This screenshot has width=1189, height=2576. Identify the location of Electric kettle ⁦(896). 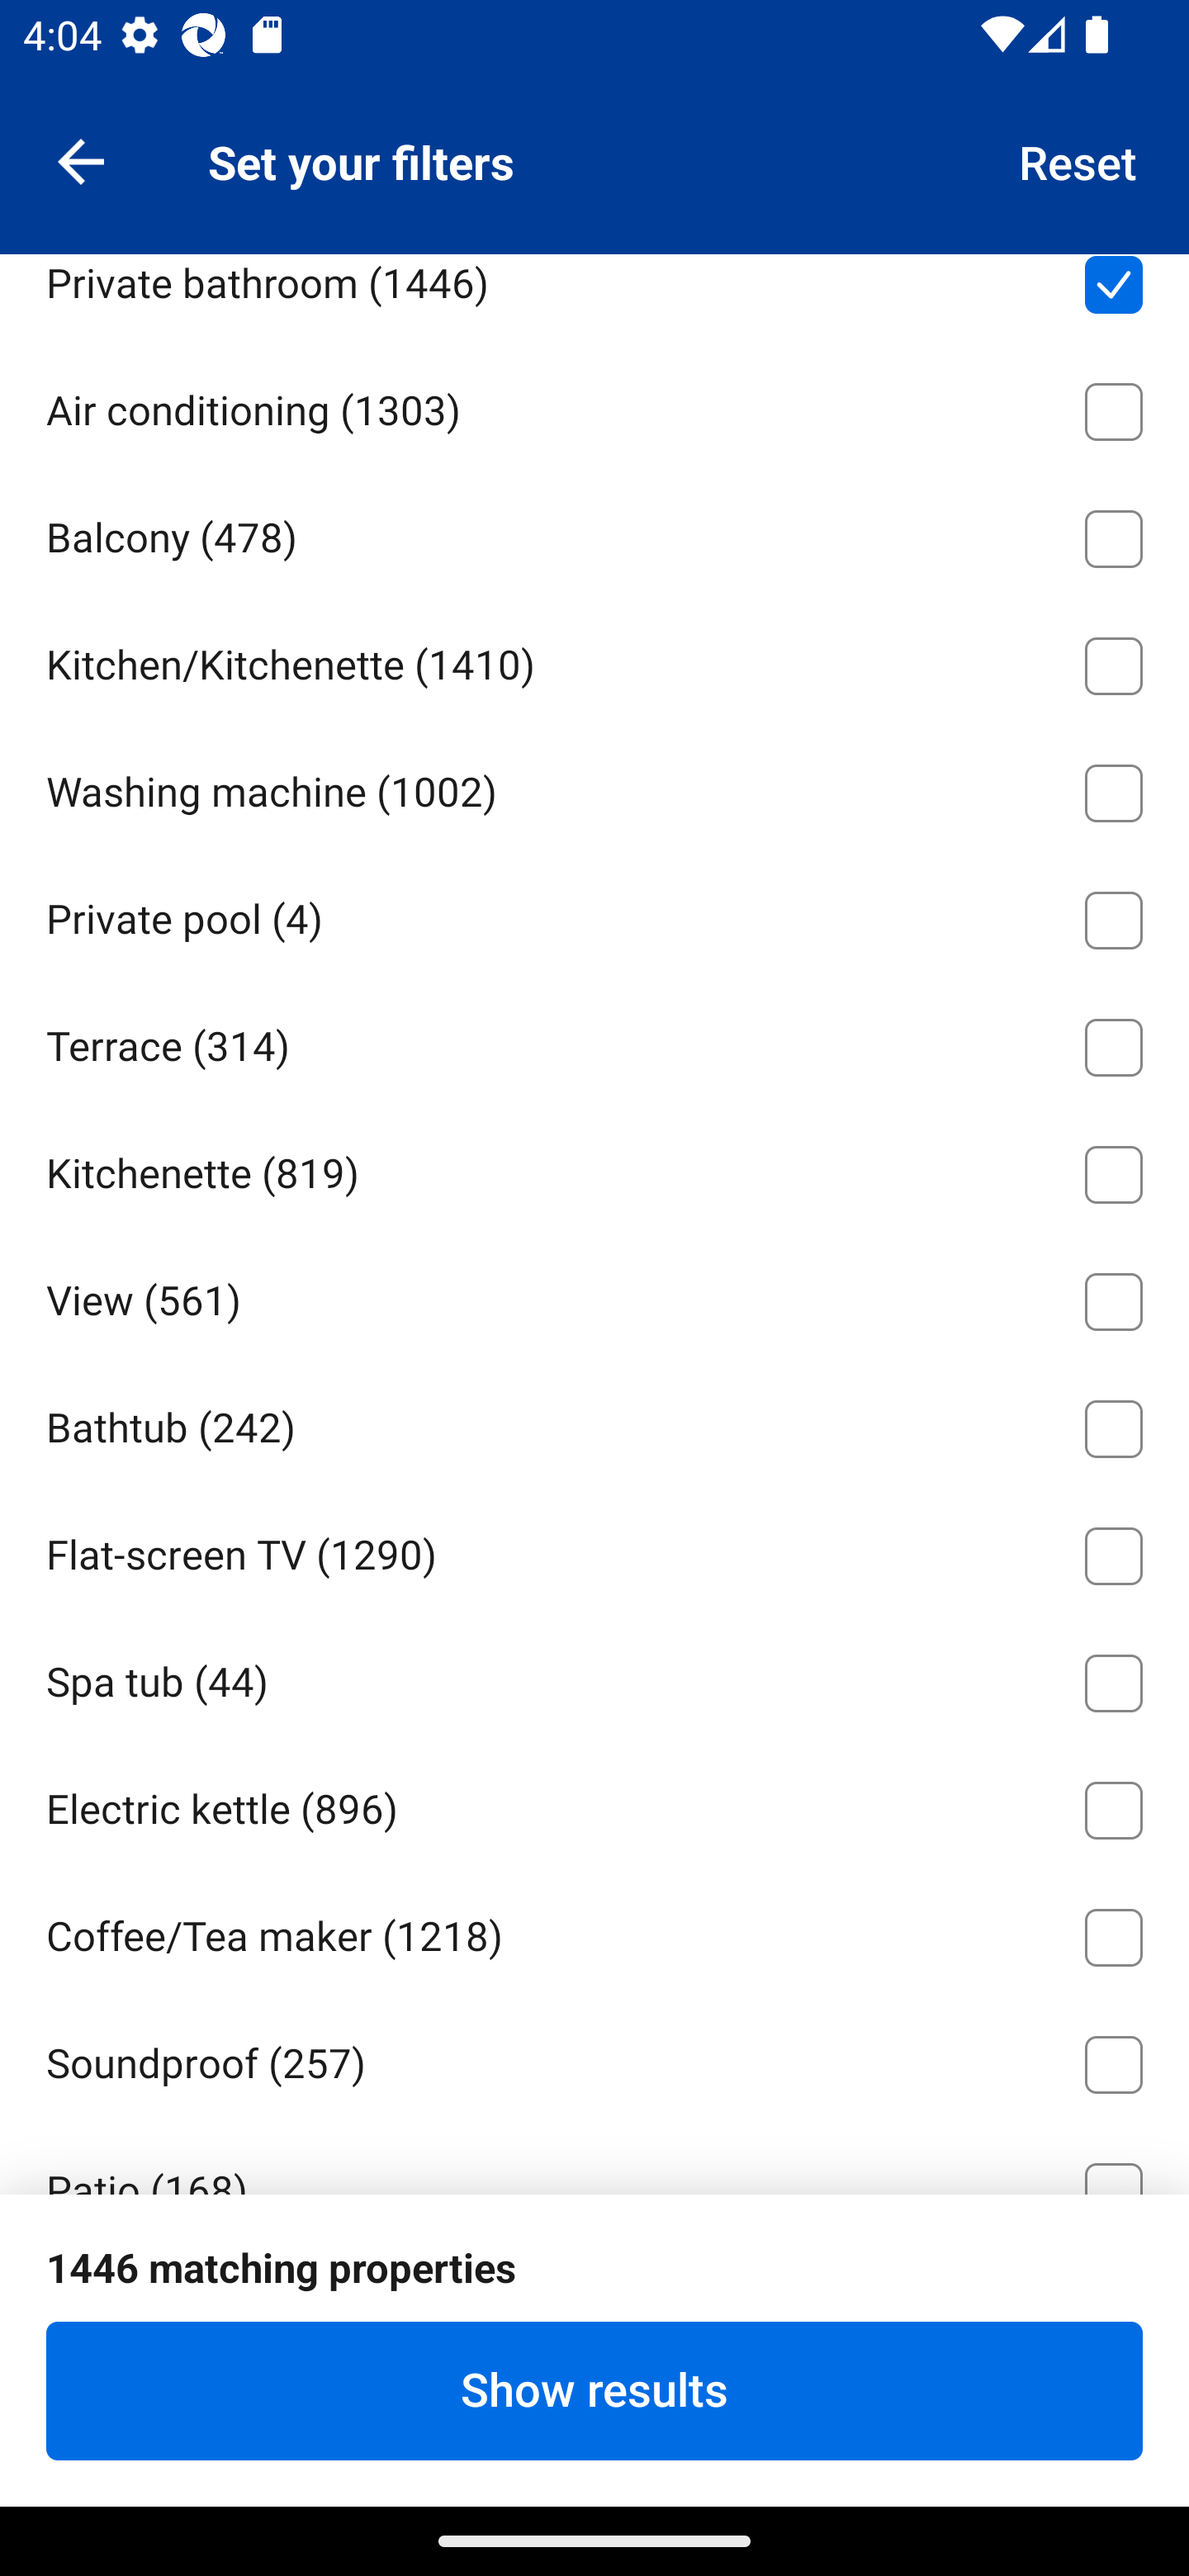
(594, 1805).